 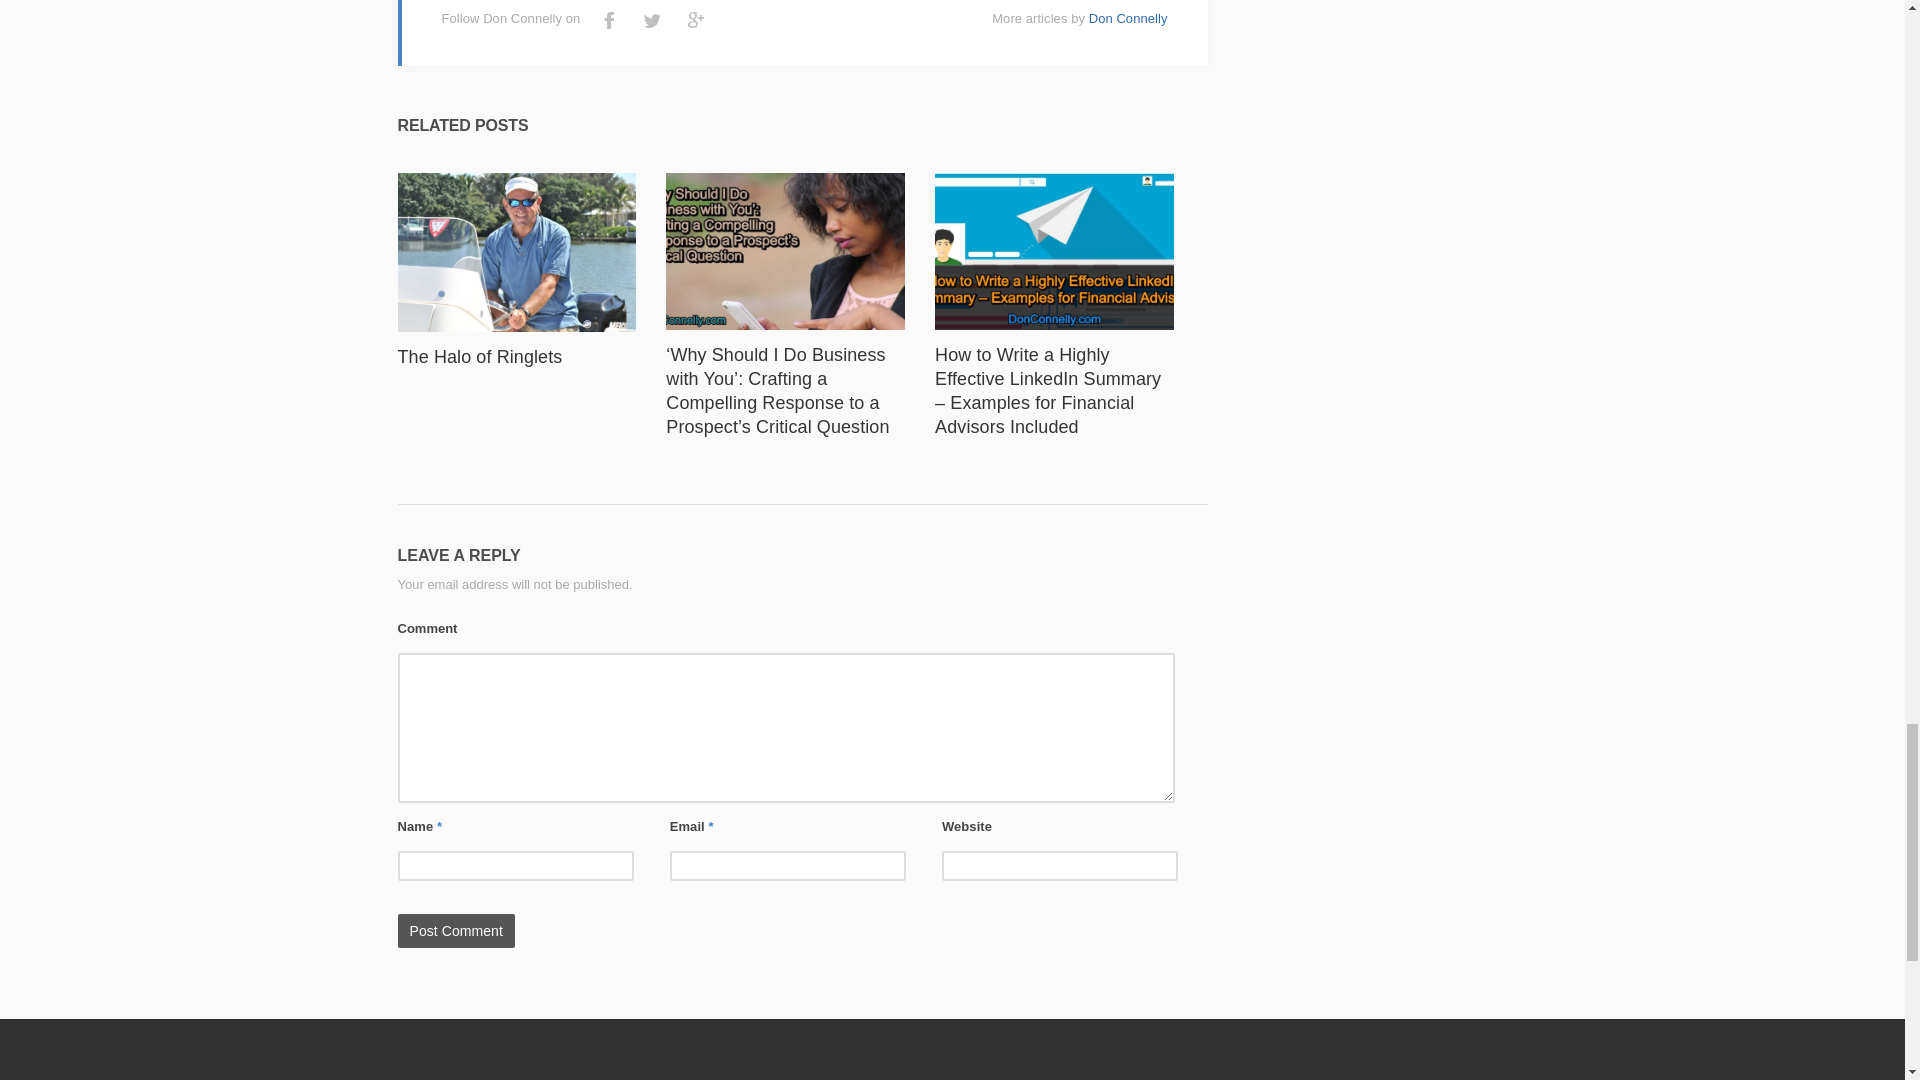 I want to click on Facebook, so click(x=609, y=20).